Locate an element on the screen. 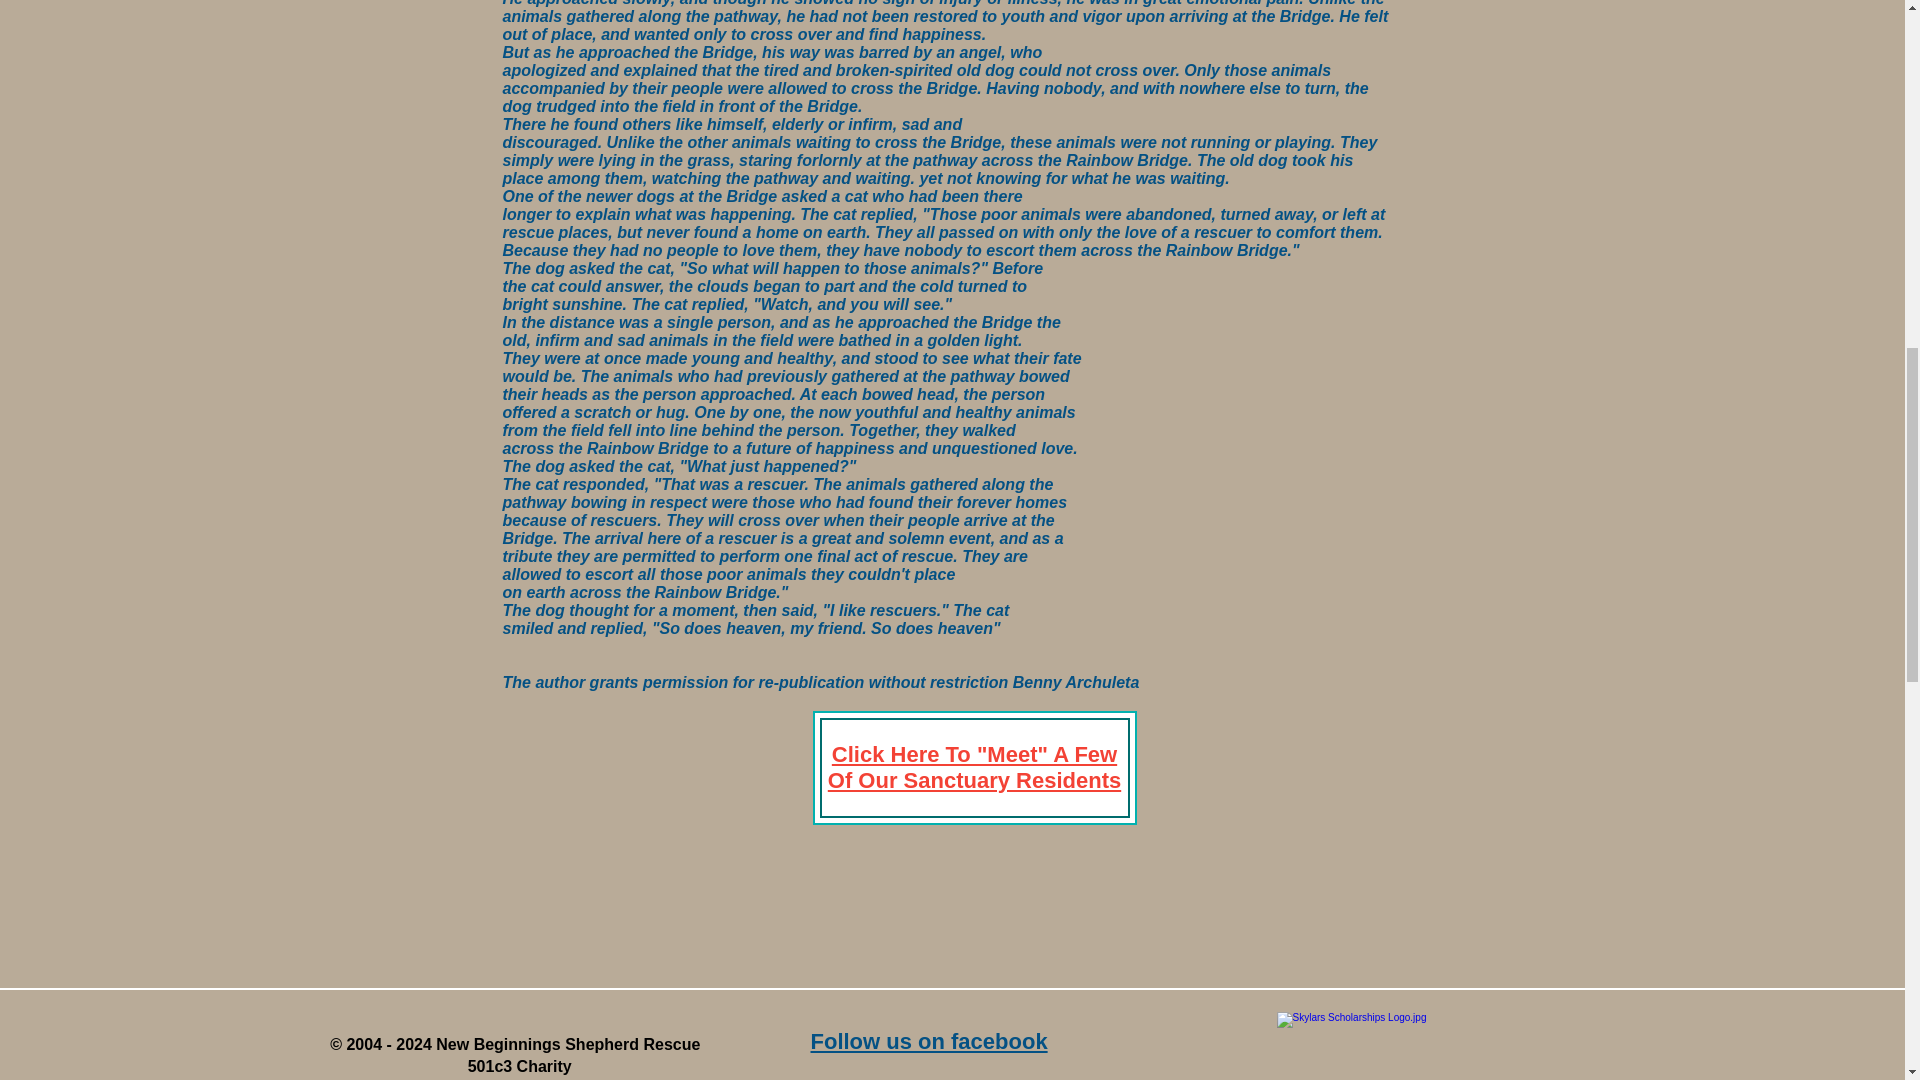 Image resolution: width=1920 pixels, height=1080 pixels. Follow us on facebook is located at coordinates (928, 1042).